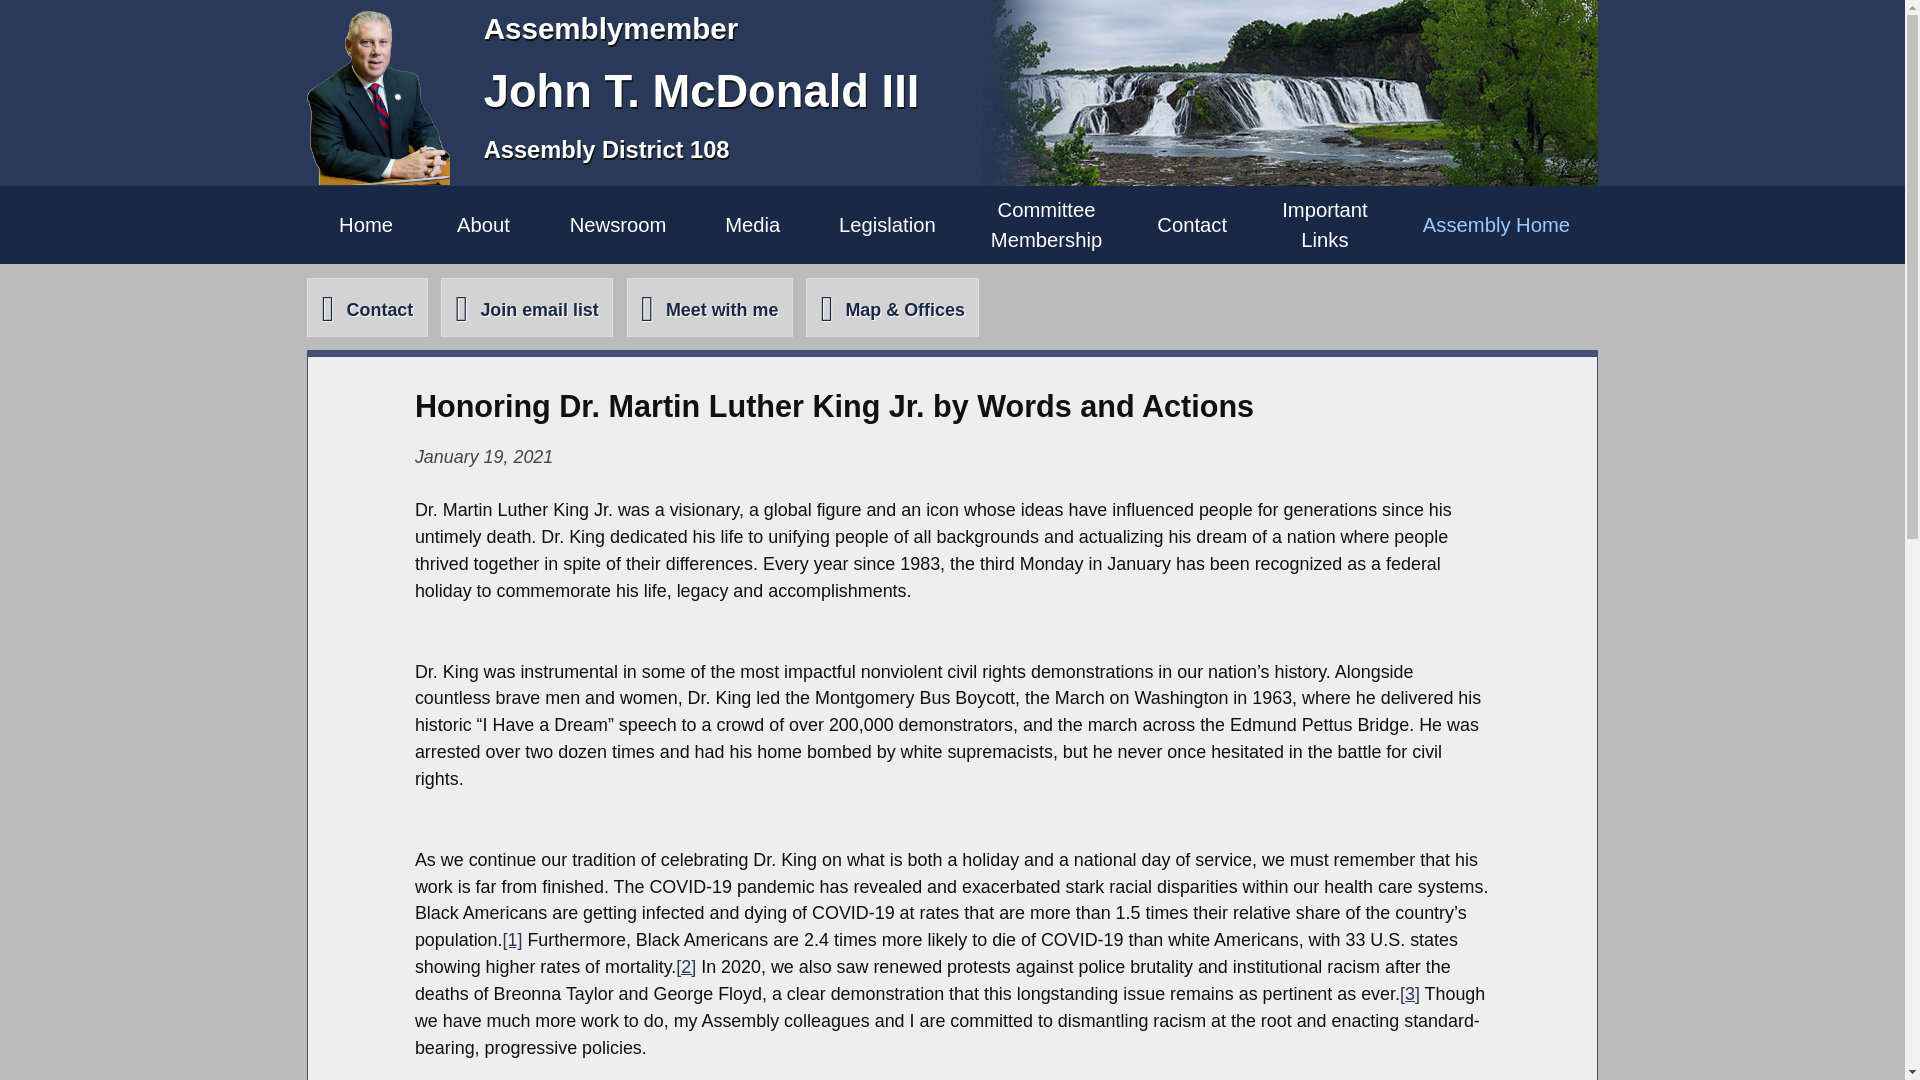 The image size is (1920, 1080). Describe the element at coordinates (617, 224) in the screenshot. I see `Meet with me` at that location.